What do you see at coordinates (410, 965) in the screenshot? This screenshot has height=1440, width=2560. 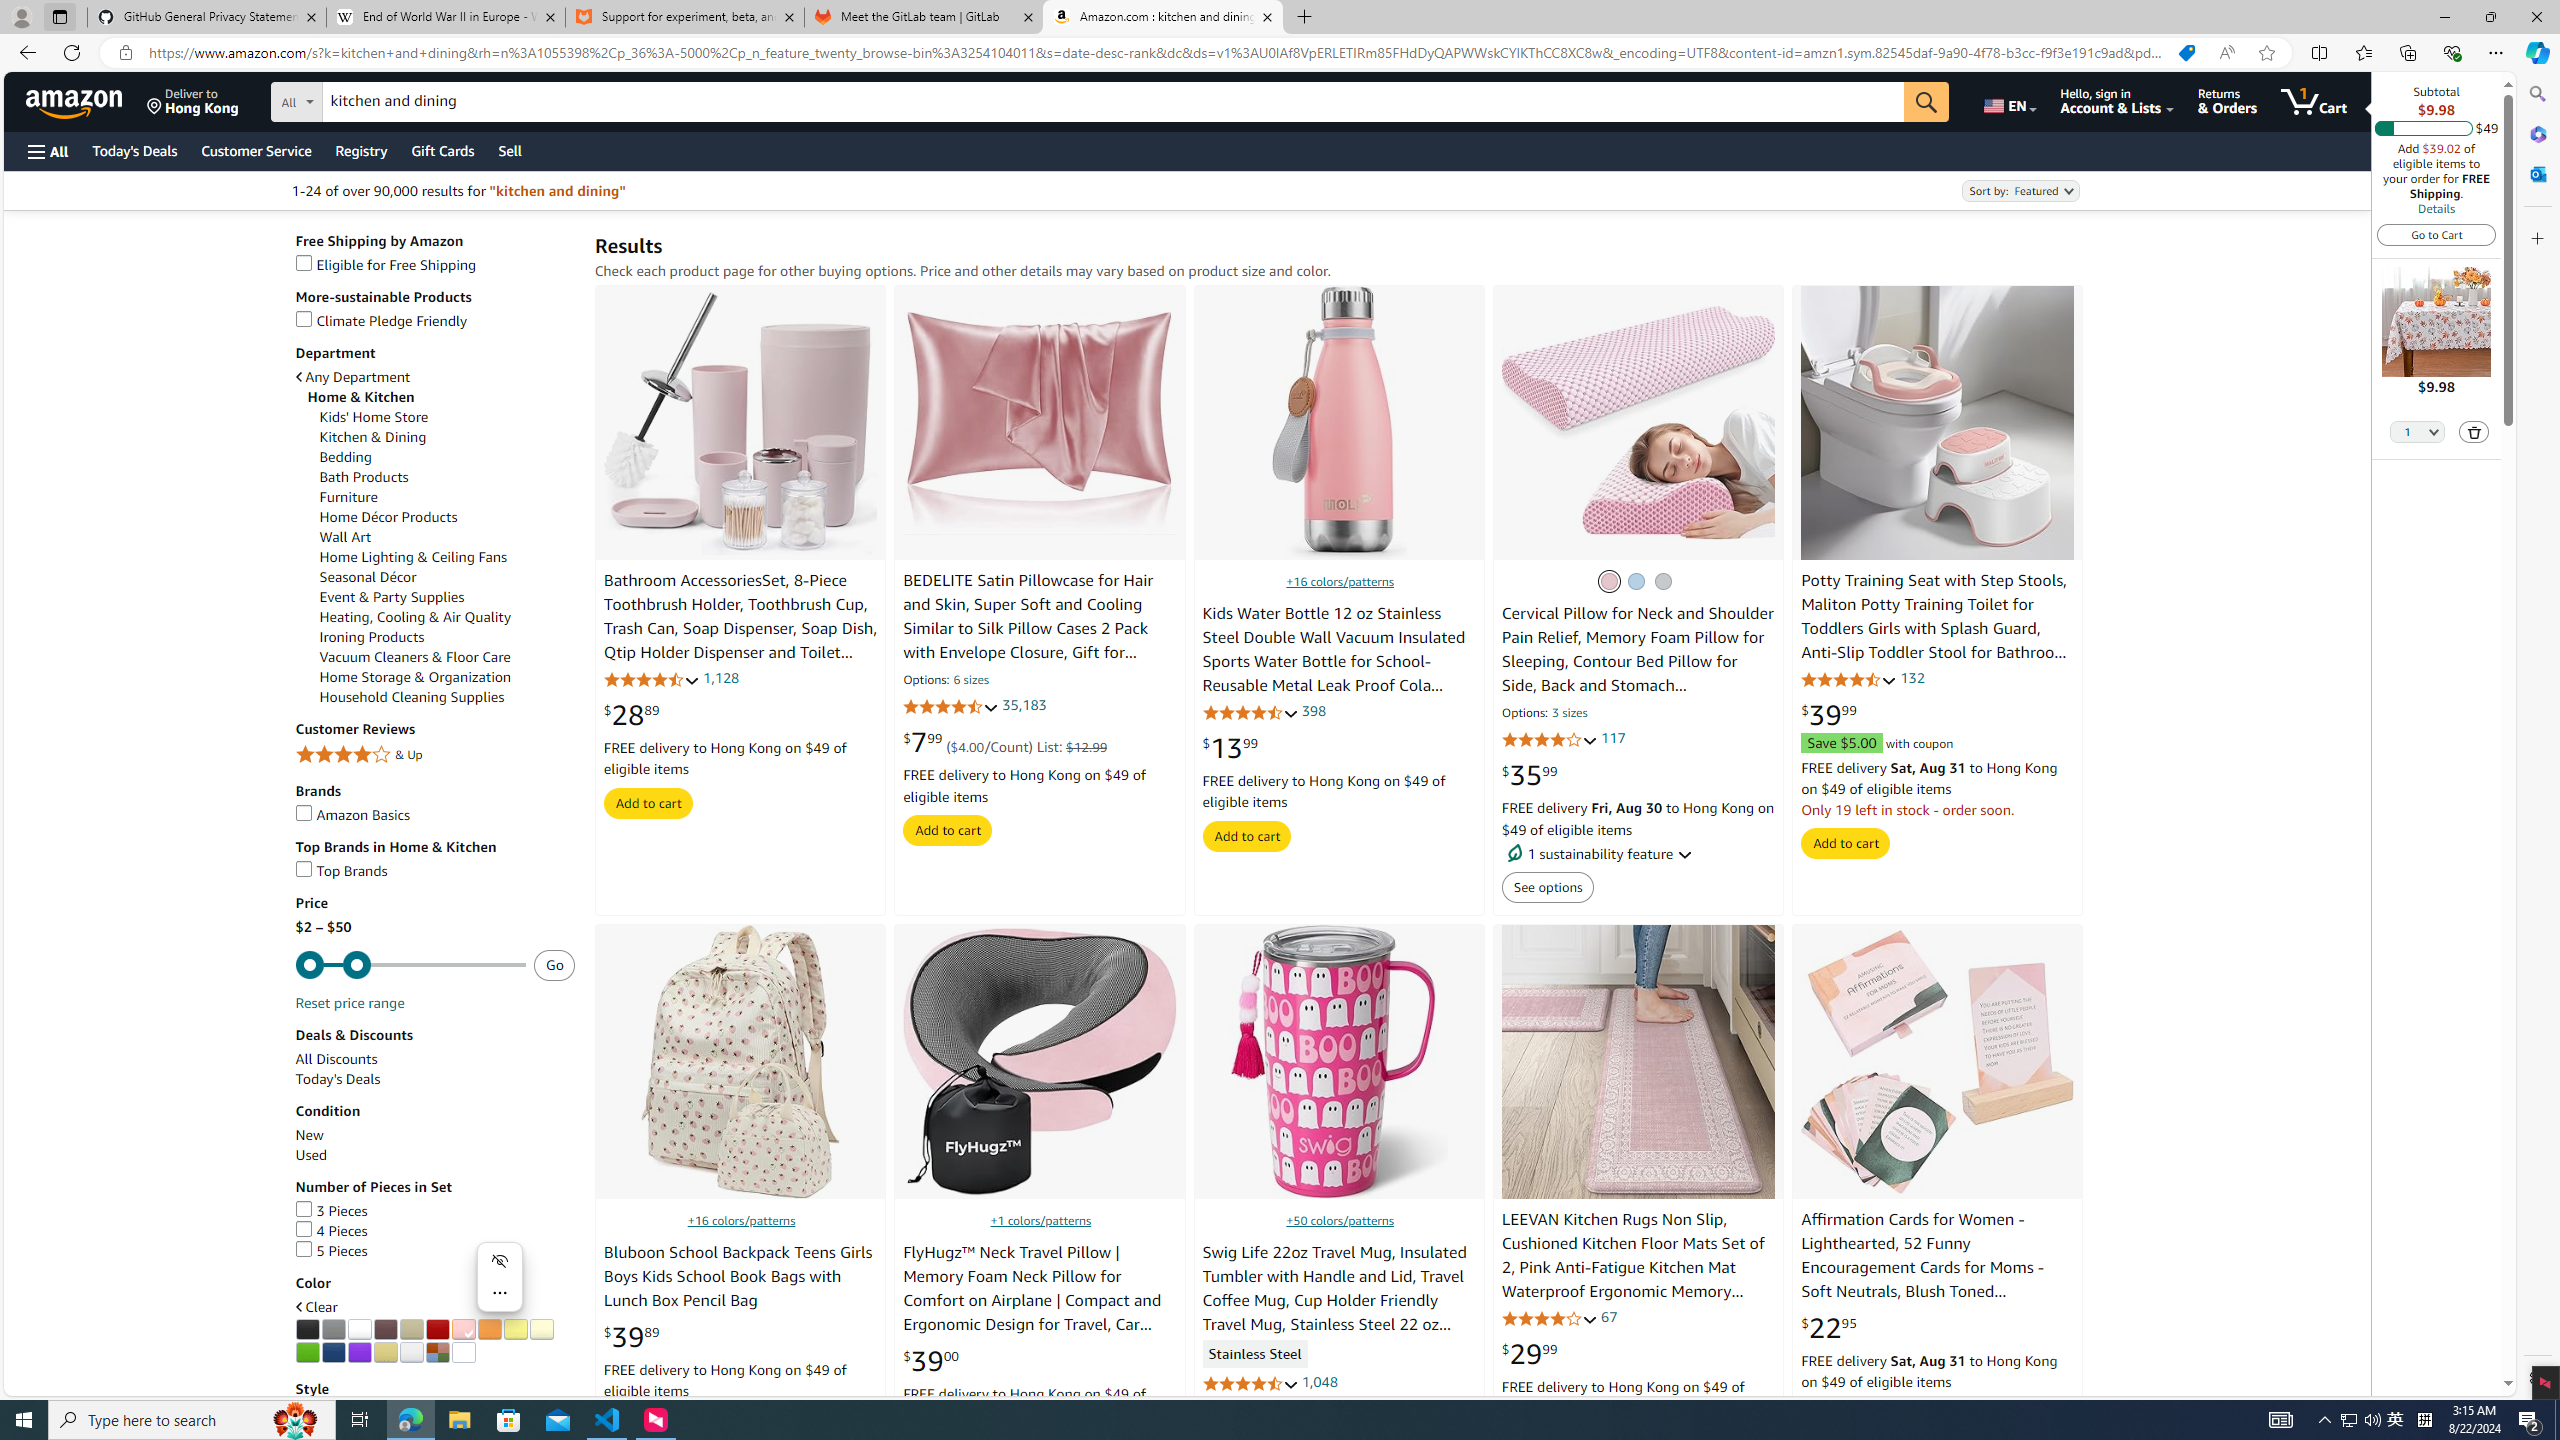 I see `Minimum` at bounding box center [410, 965].